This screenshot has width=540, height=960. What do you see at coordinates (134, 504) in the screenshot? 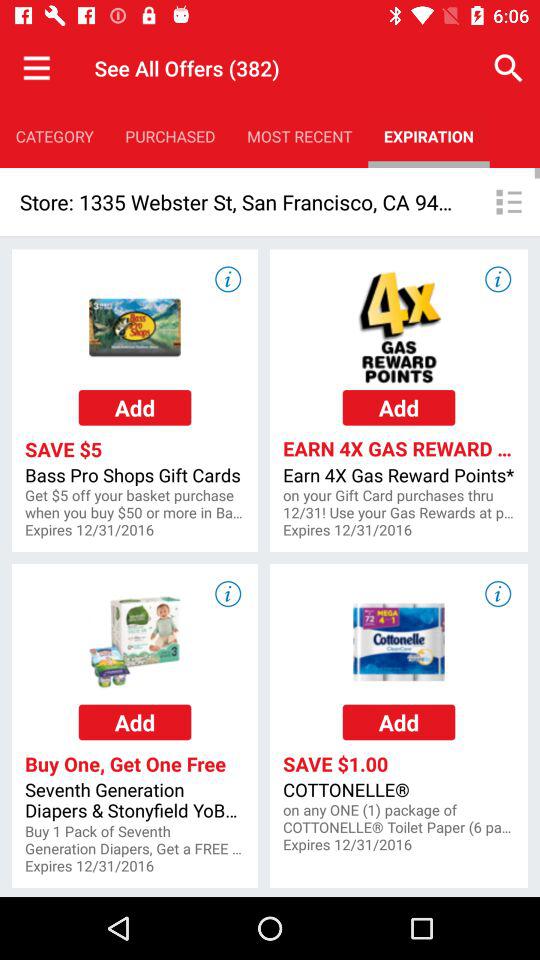
I see `press the icon below the bass pro shops app` at bounding box center [134, 504].